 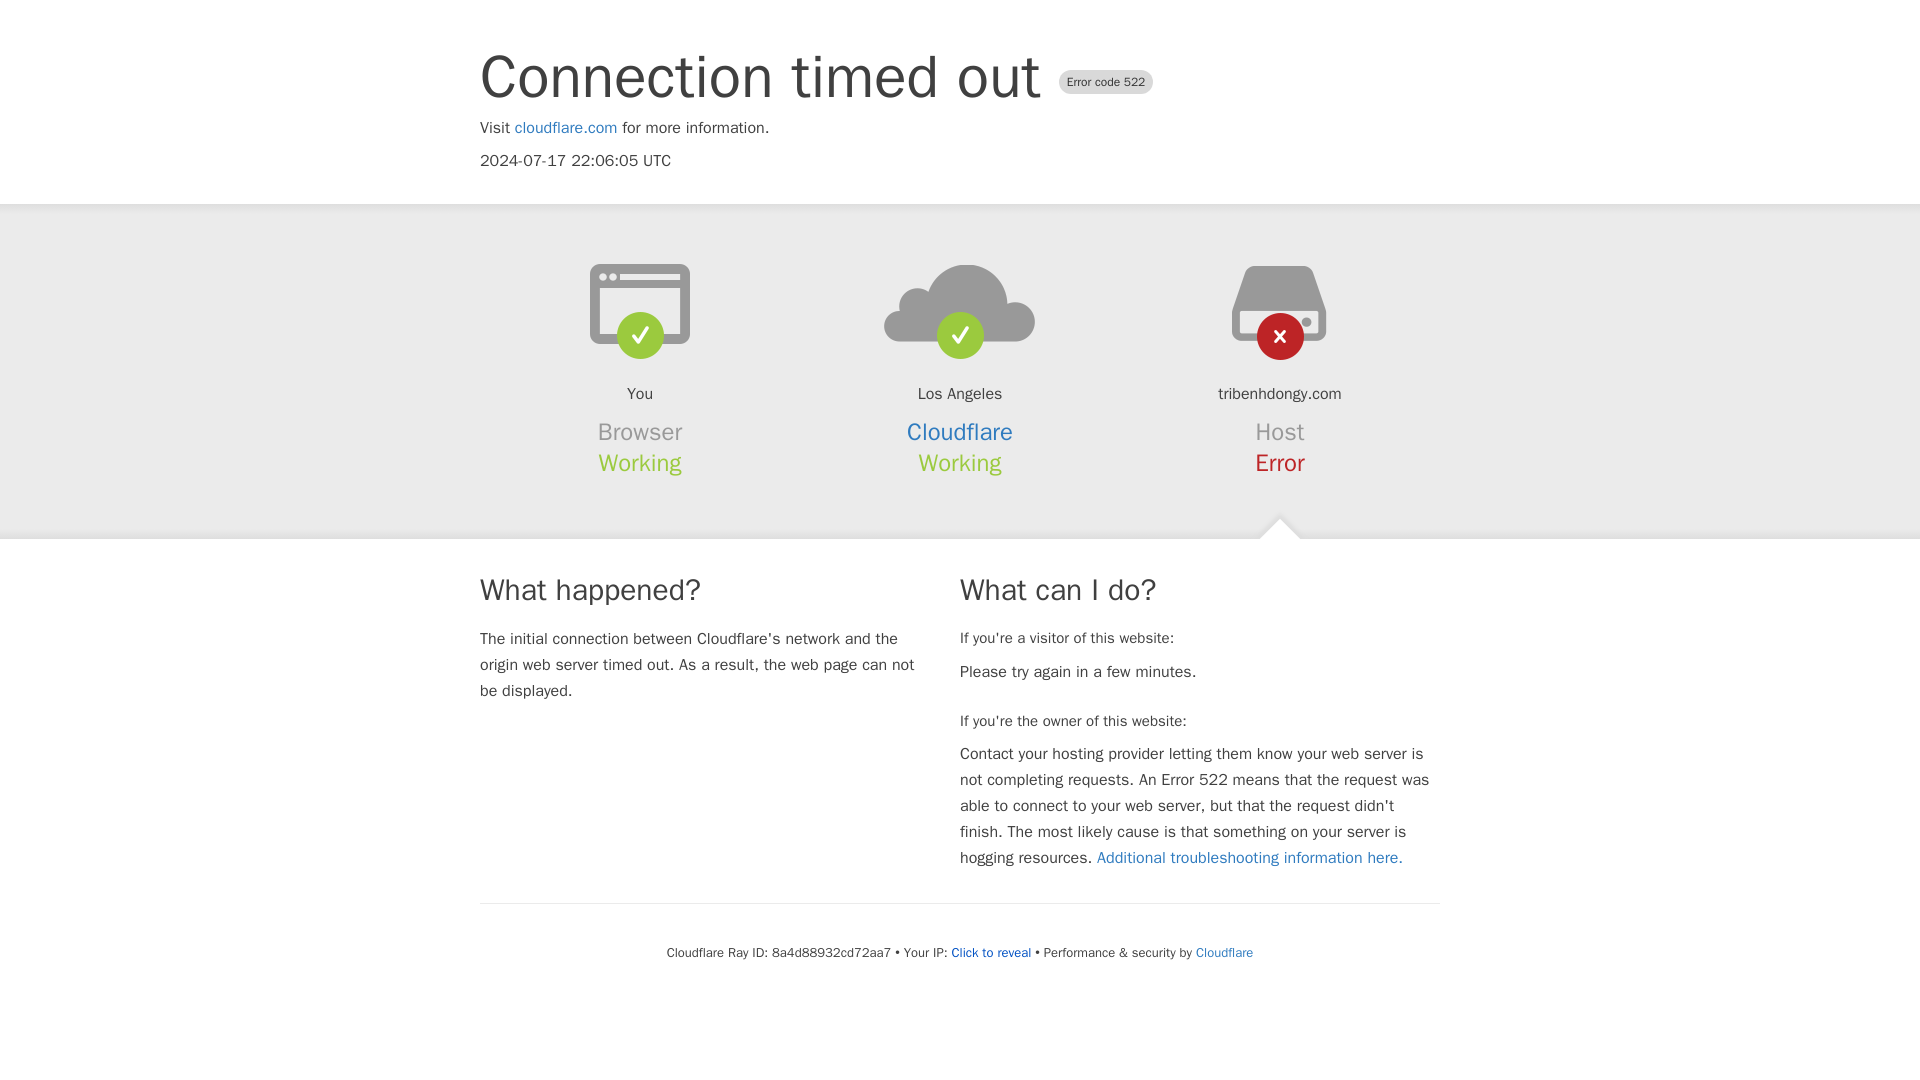 What do you see at coordinates (1224, 952) in the screenshot?
I see `Cloudflare` at bounding box center [1224, 952].